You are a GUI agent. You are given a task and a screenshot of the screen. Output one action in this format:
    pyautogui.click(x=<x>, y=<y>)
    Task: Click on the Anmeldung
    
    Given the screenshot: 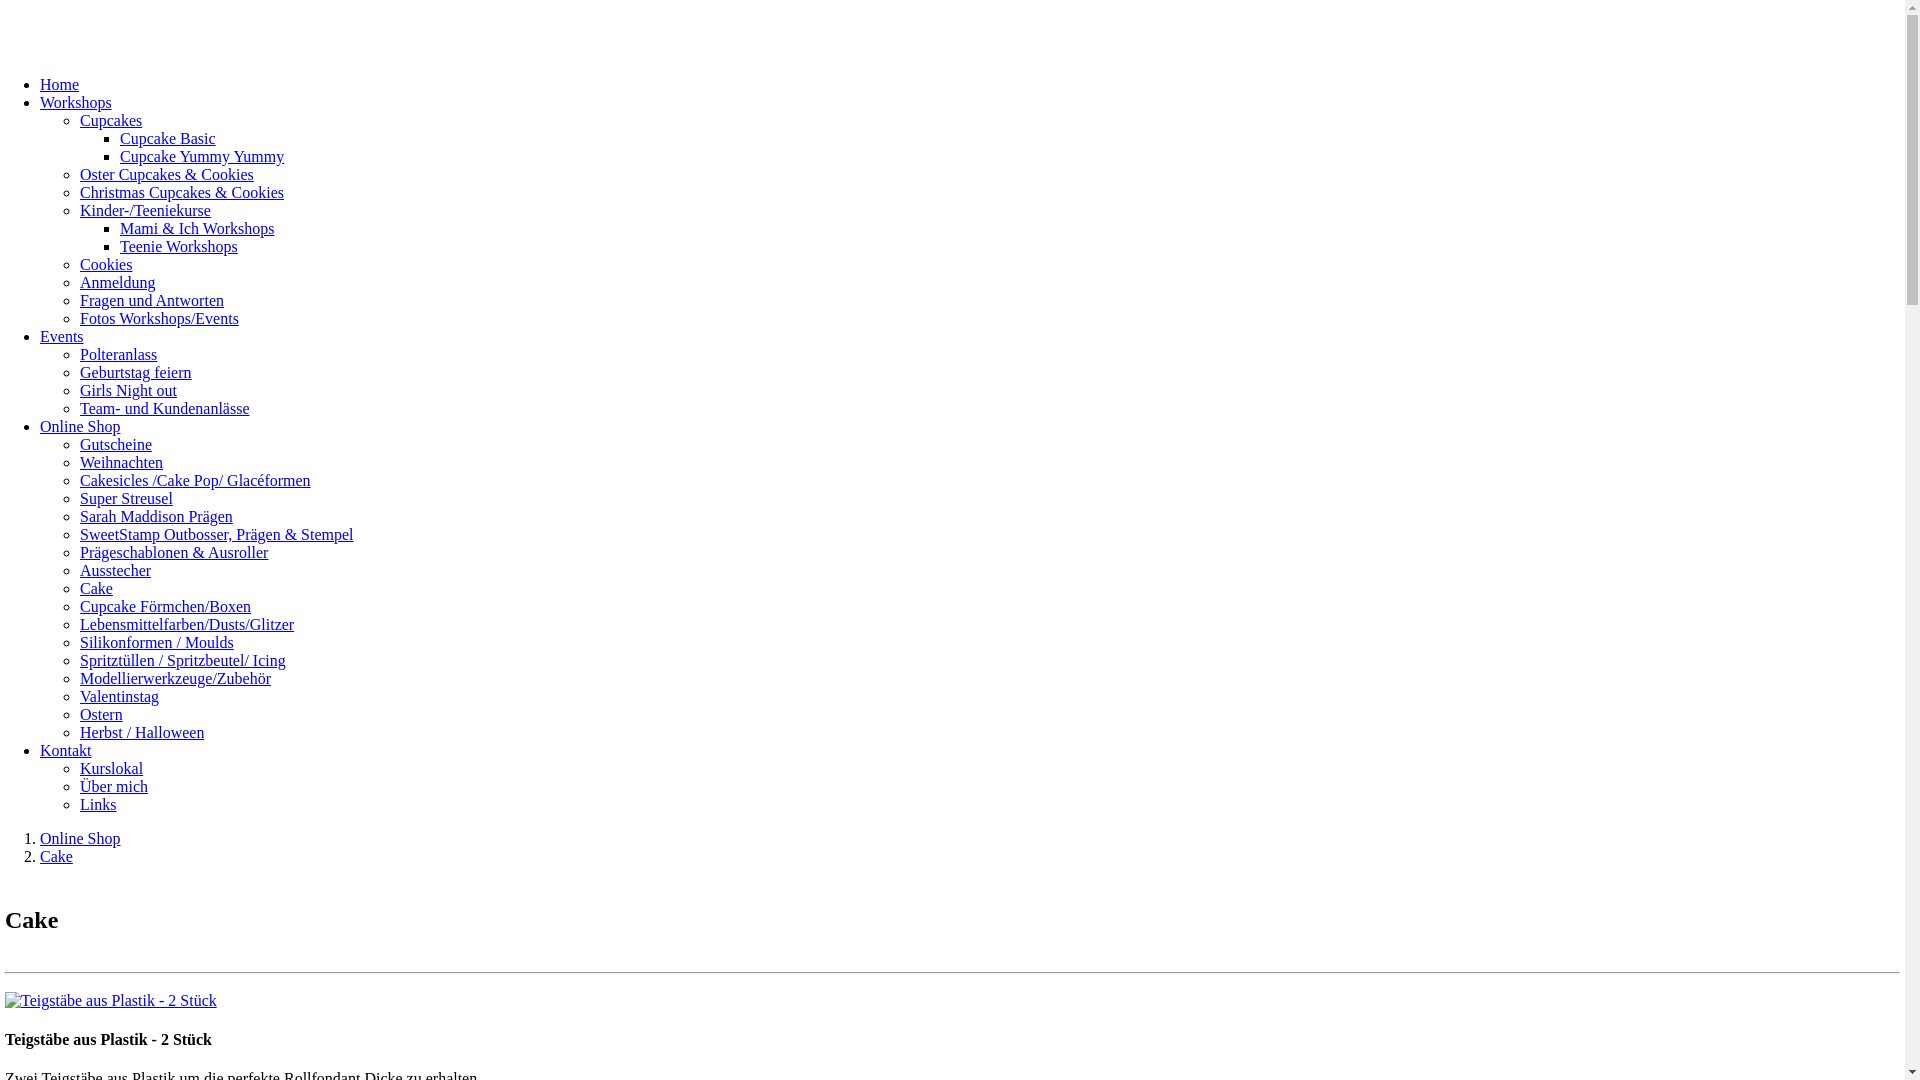 What is the action you would take?
    pyautogui.click(x=118, y=282)
    